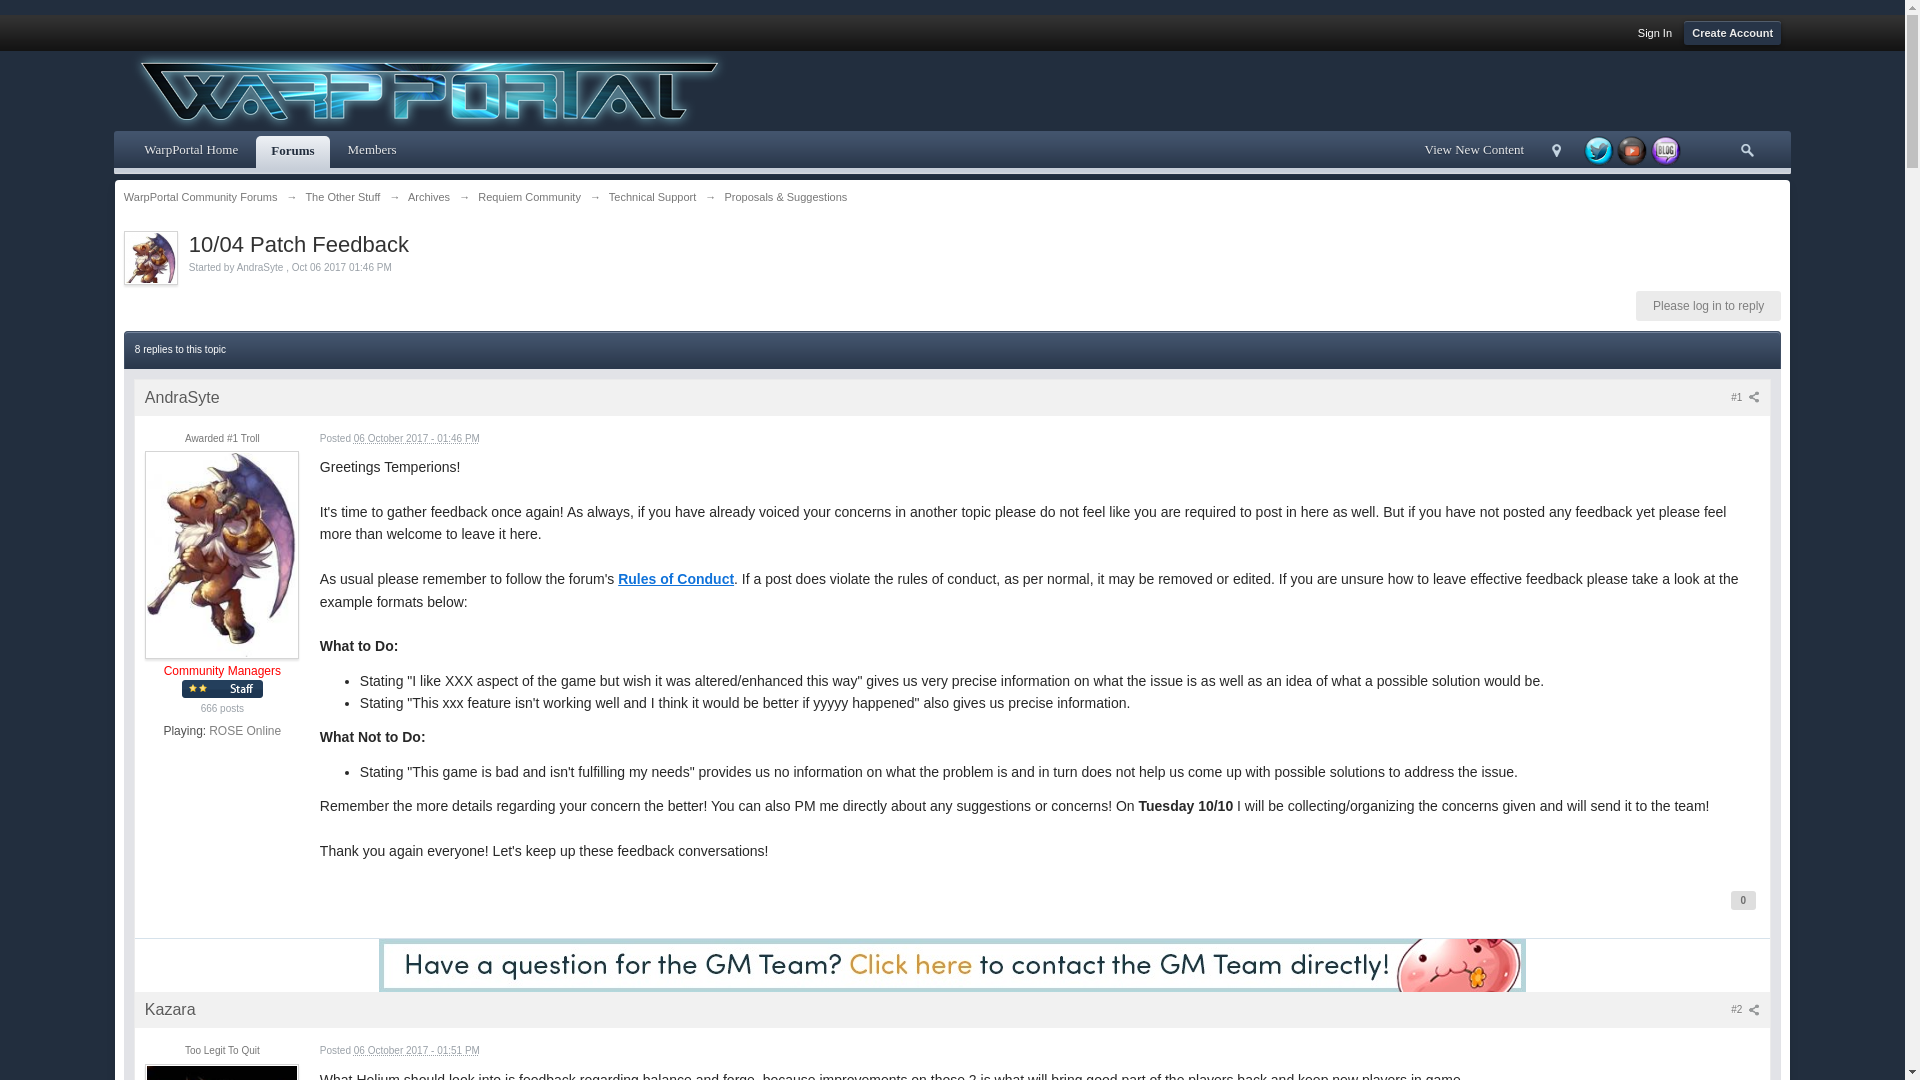 This screenshot has width=1920, height=1080. What do you see at coordinates (292, 152) in the screenshot?
I see `Forums` at bounding box center [292, 152].